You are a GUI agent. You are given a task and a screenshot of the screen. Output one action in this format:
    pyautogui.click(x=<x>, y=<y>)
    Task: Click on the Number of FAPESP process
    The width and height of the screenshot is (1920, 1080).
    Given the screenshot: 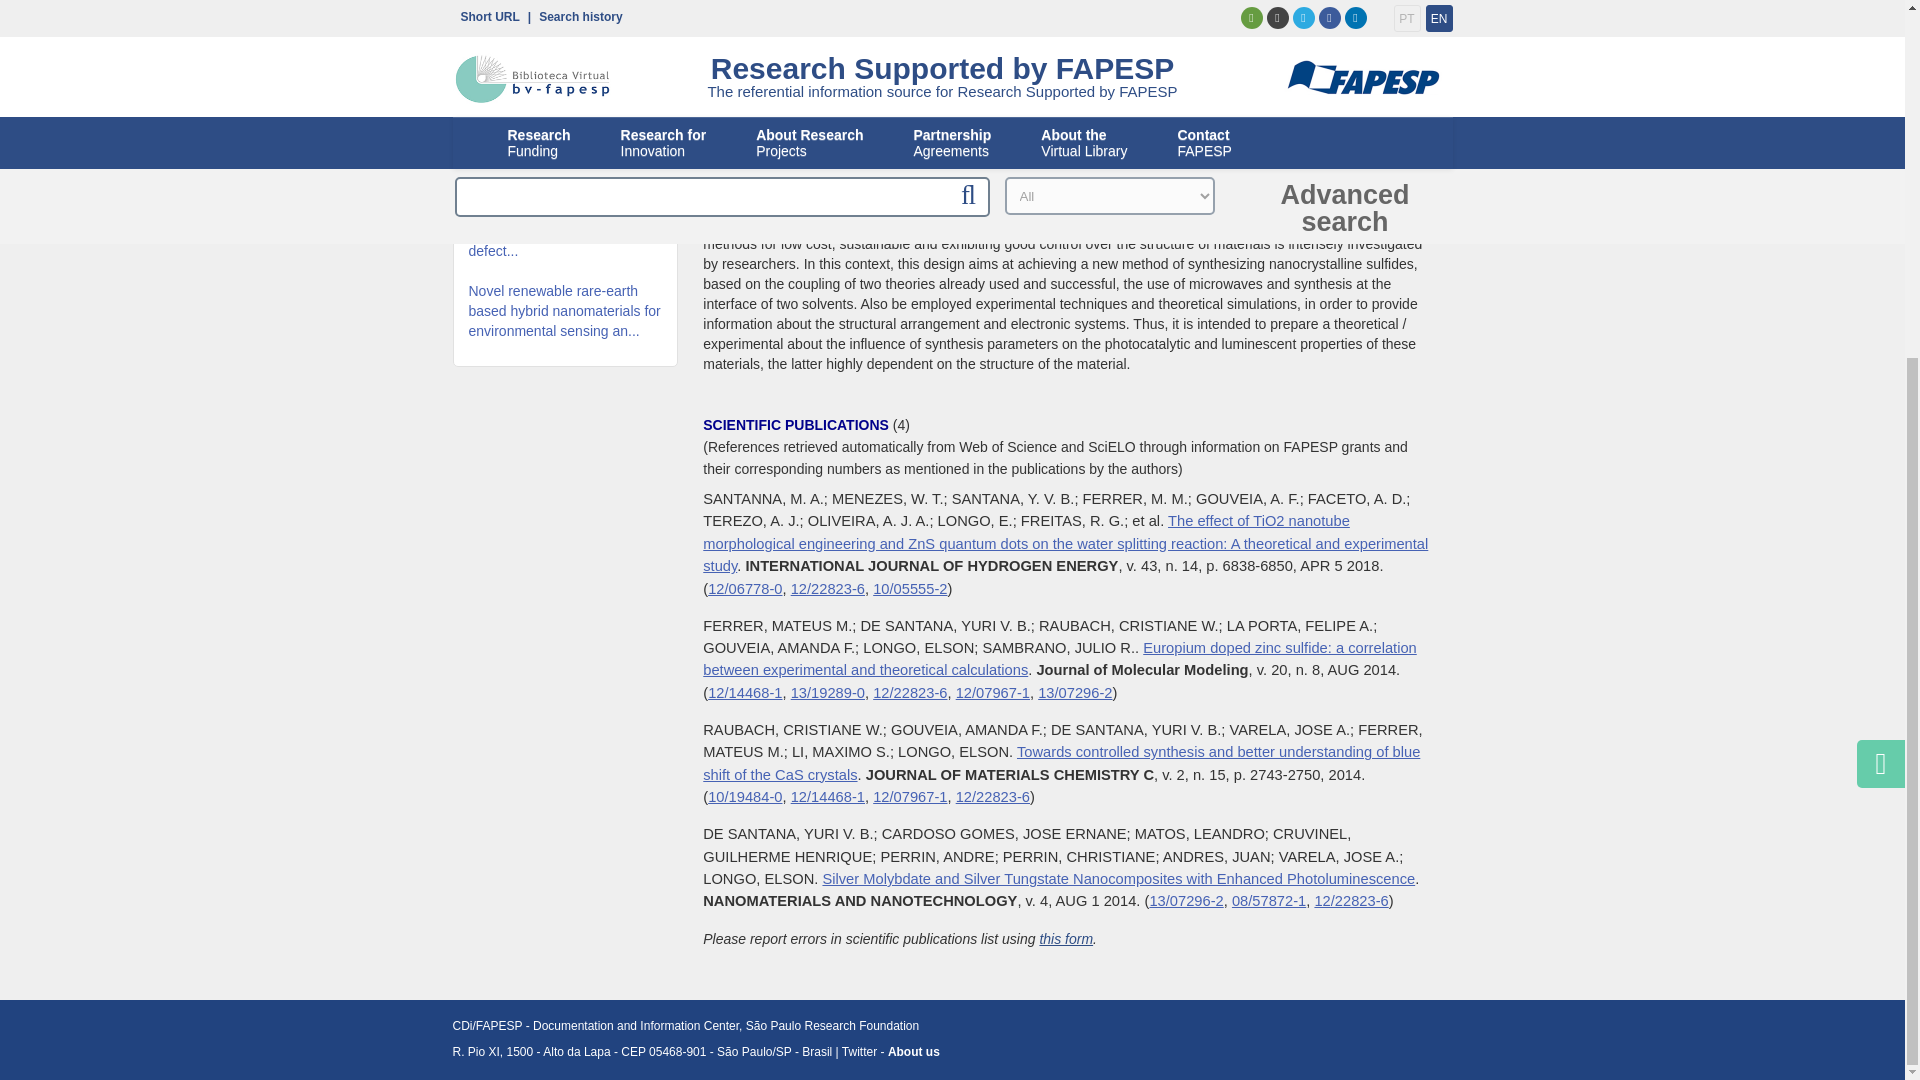 What is the action you would take?
    pyautogui.click(x=992, y=692)
    